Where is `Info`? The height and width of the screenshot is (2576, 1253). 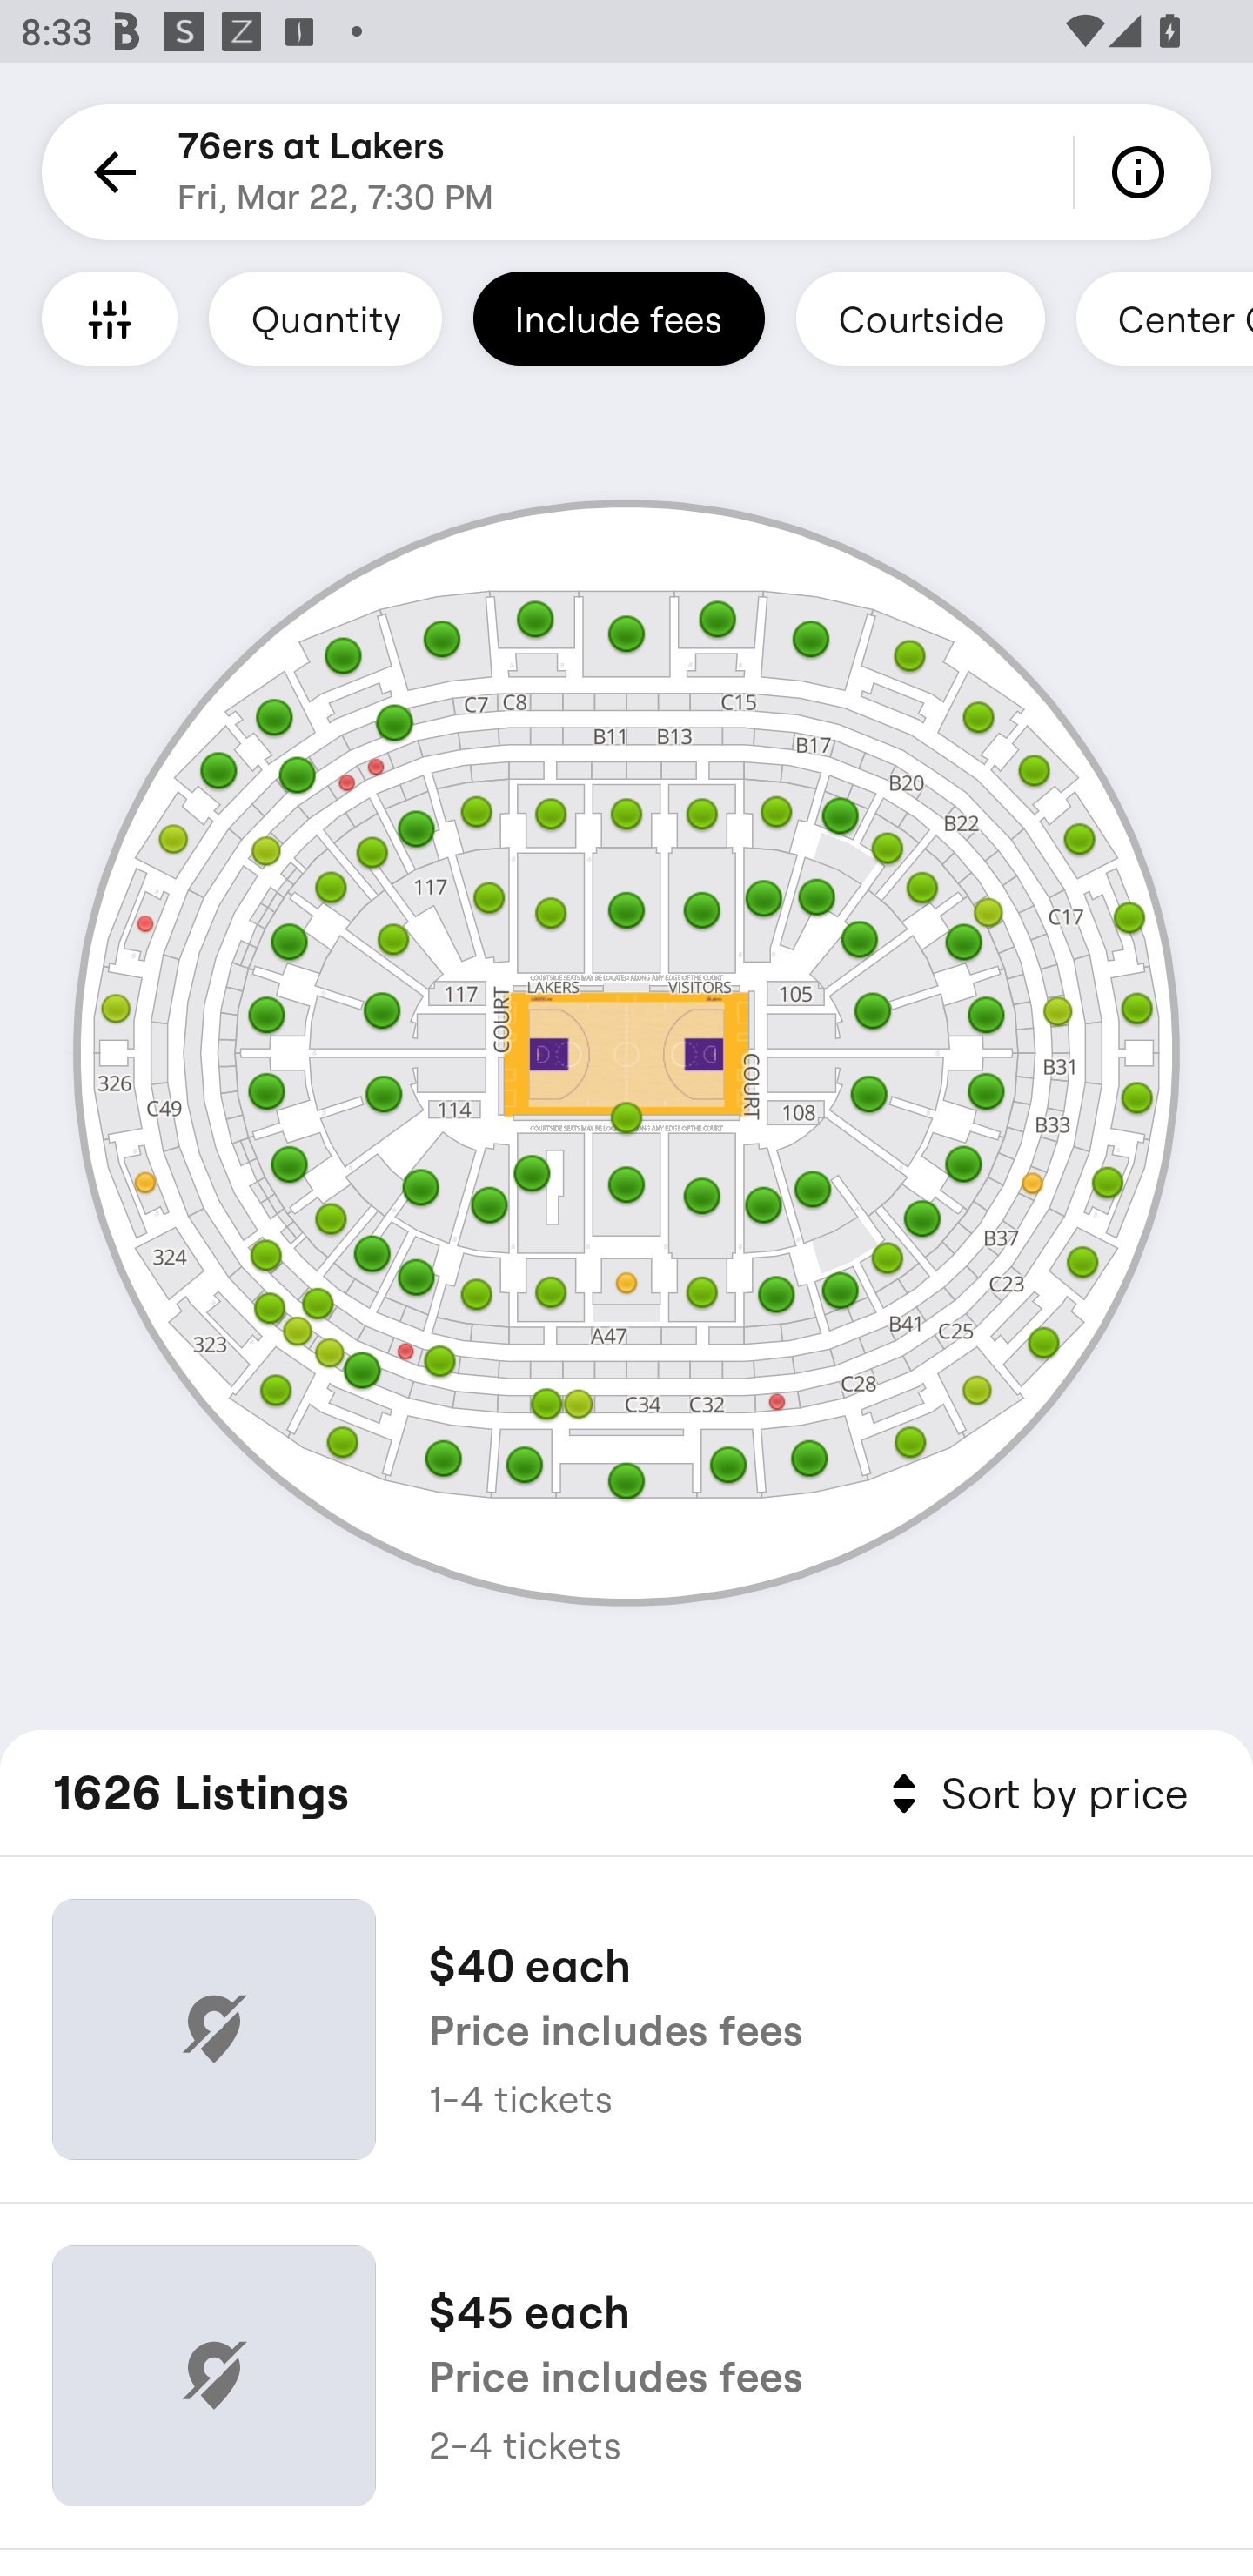
Info is located at coordinates (1143, 172).